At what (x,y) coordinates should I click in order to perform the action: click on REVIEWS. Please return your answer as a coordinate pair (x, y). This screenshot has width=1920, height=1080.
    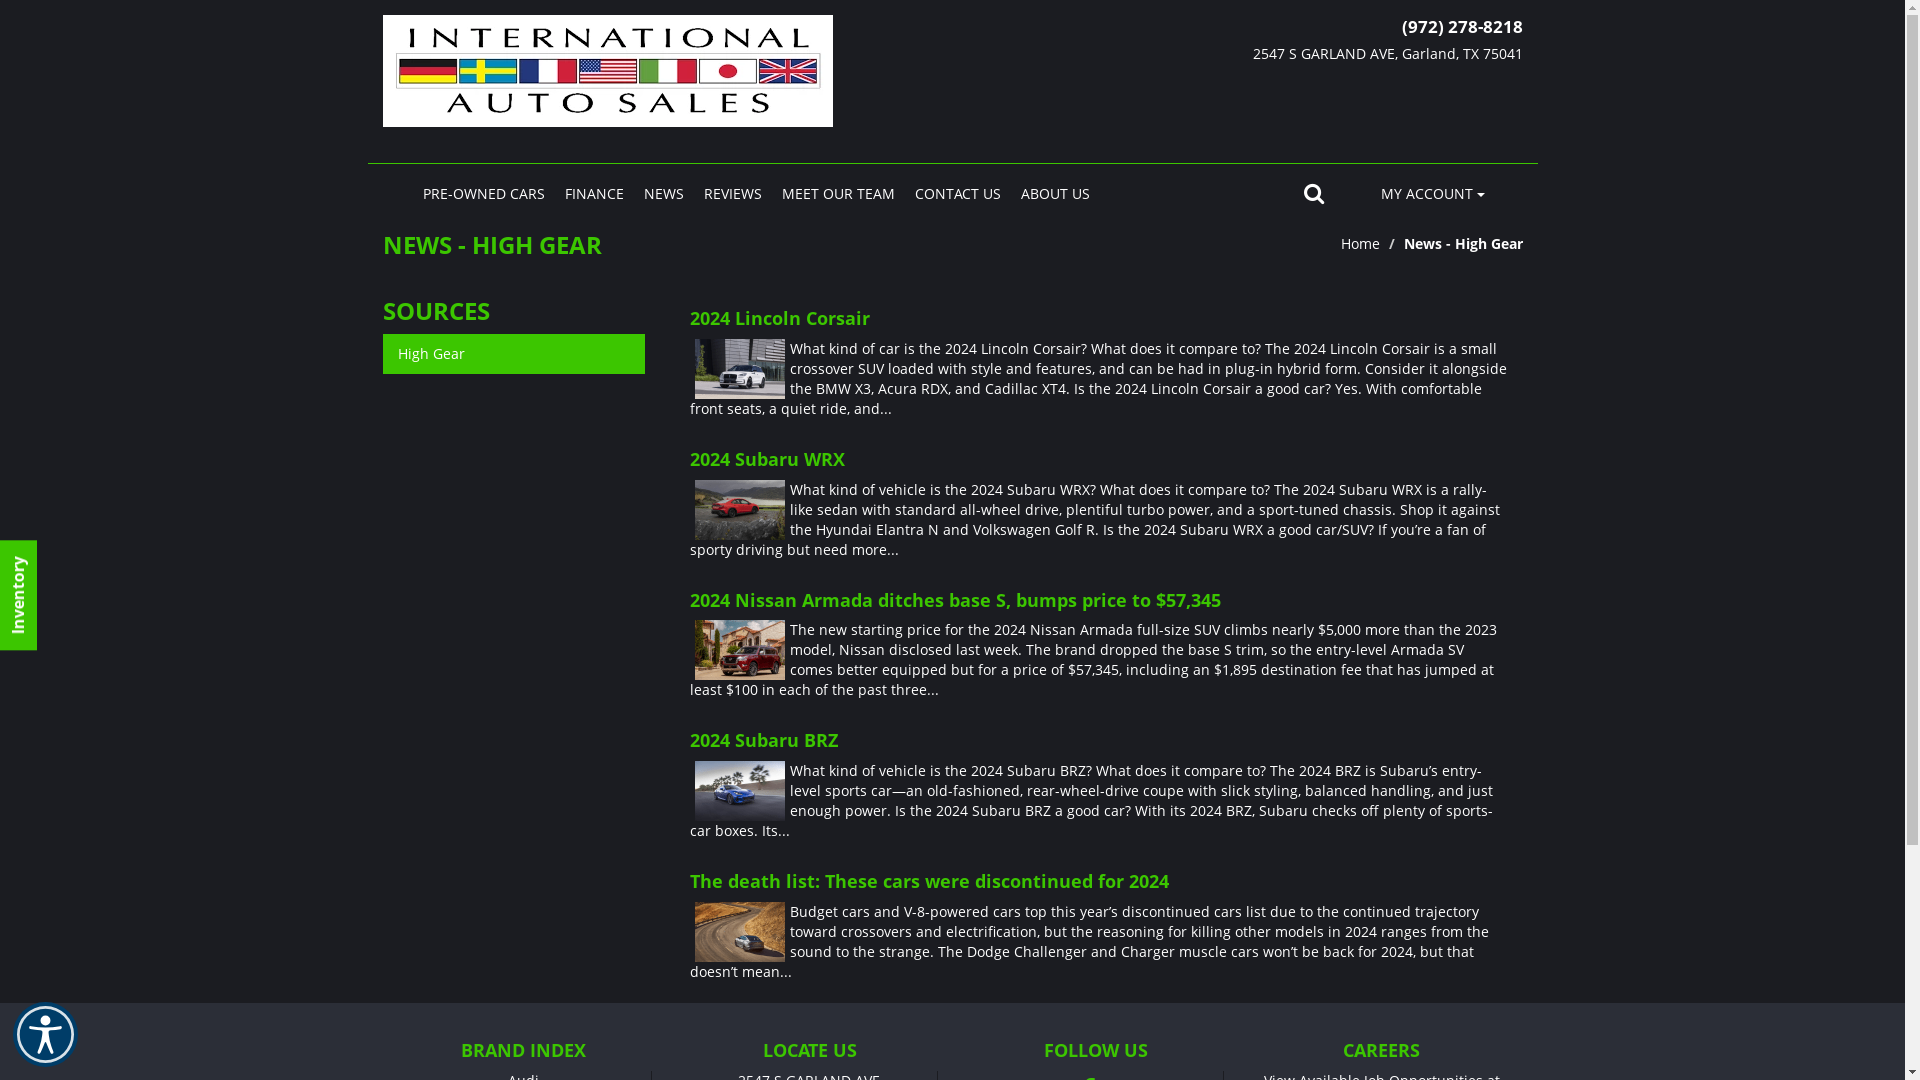
    Looking at the image, I should click on (733, 194).